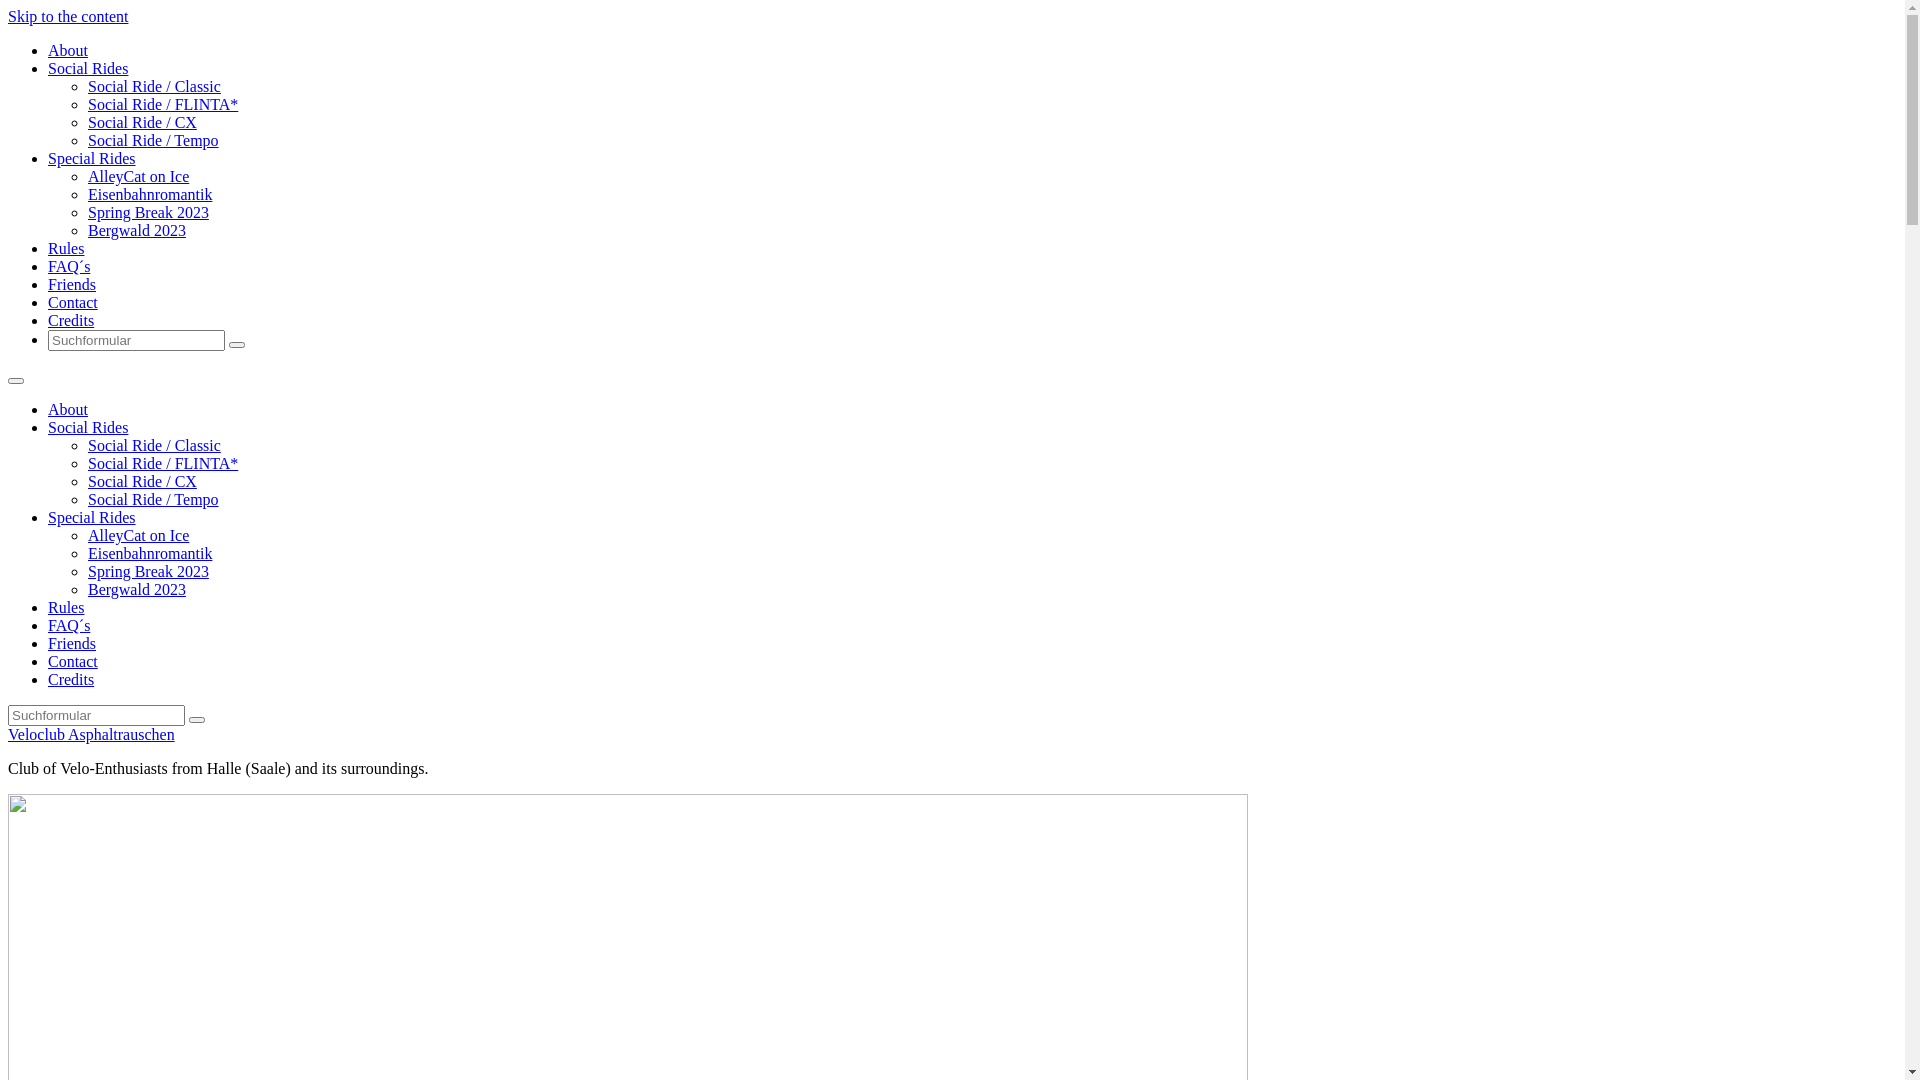  Describe the element at coordinates (92, 158) in the screenshot. I see `Special Rides` at that location.